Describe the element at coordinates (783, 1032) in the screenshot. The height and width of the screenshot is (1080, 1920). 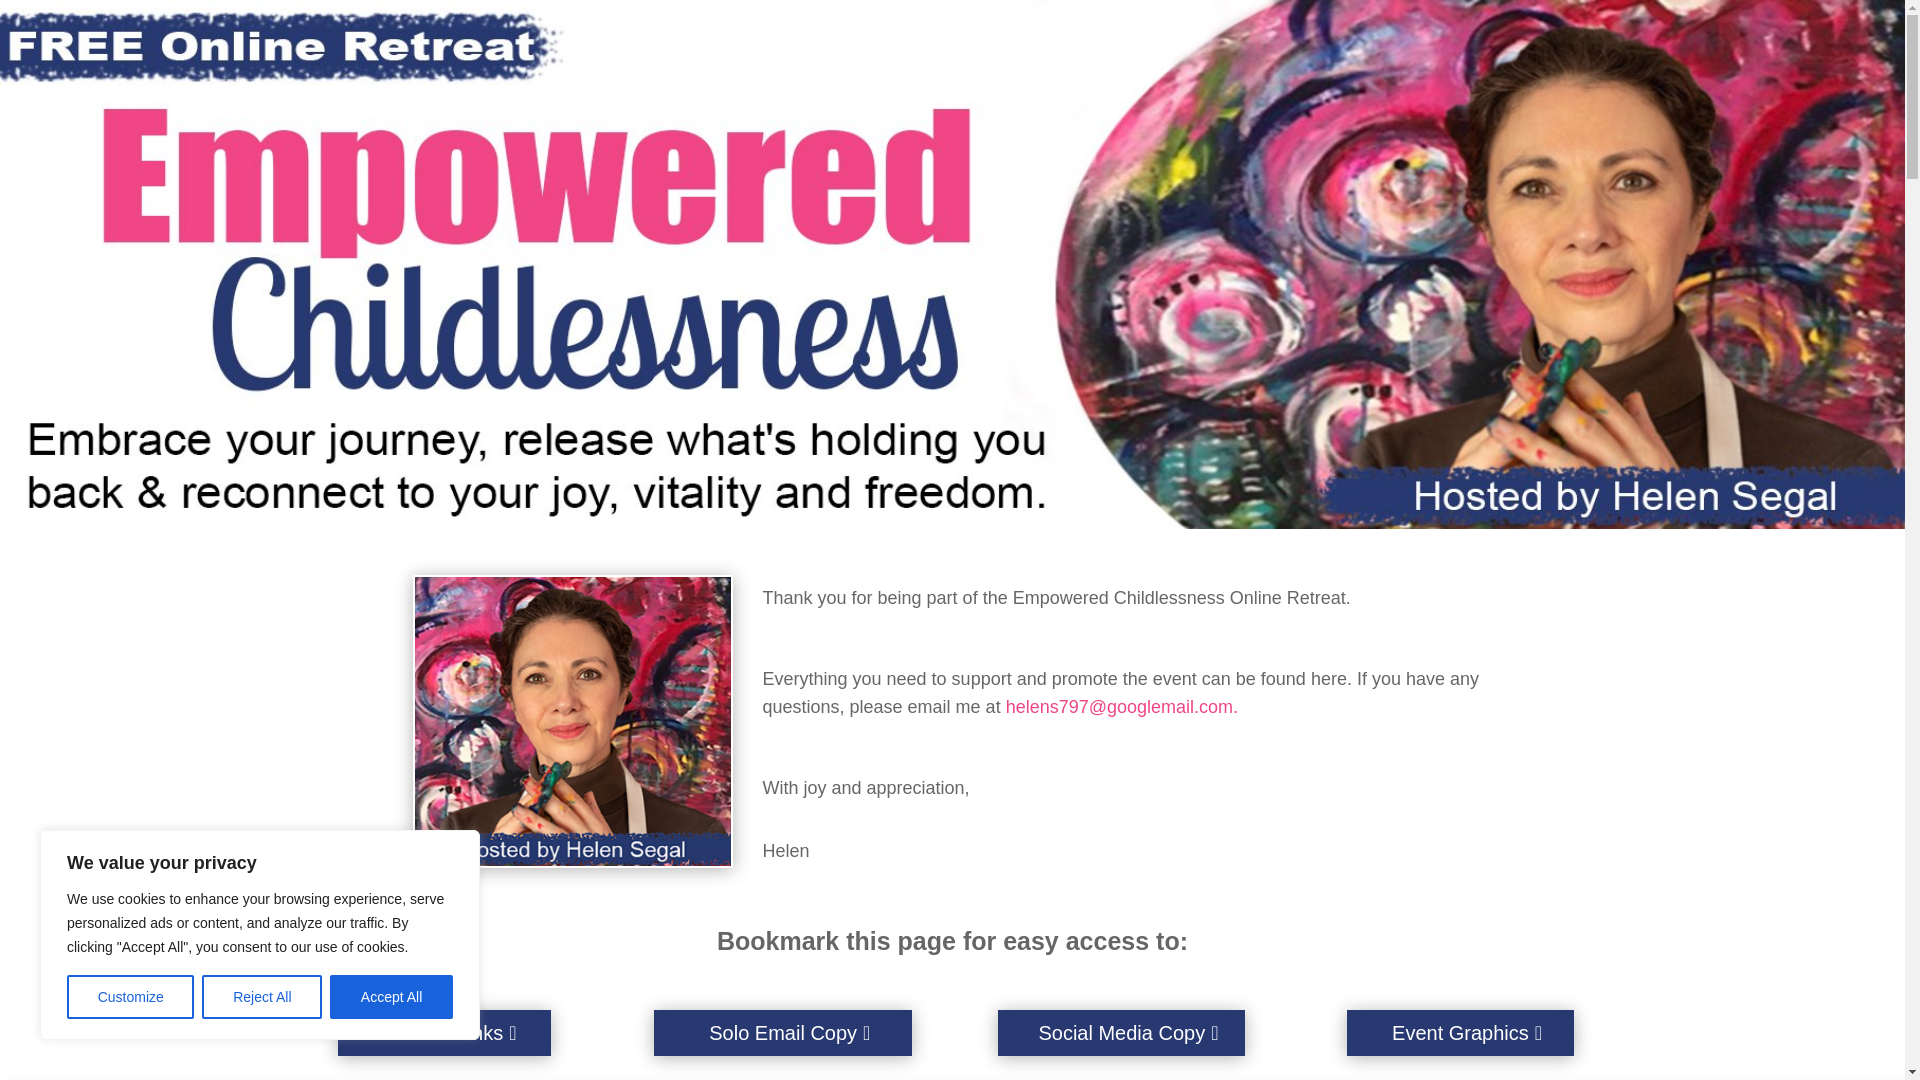
I see `Solo Email Copy` at that location.